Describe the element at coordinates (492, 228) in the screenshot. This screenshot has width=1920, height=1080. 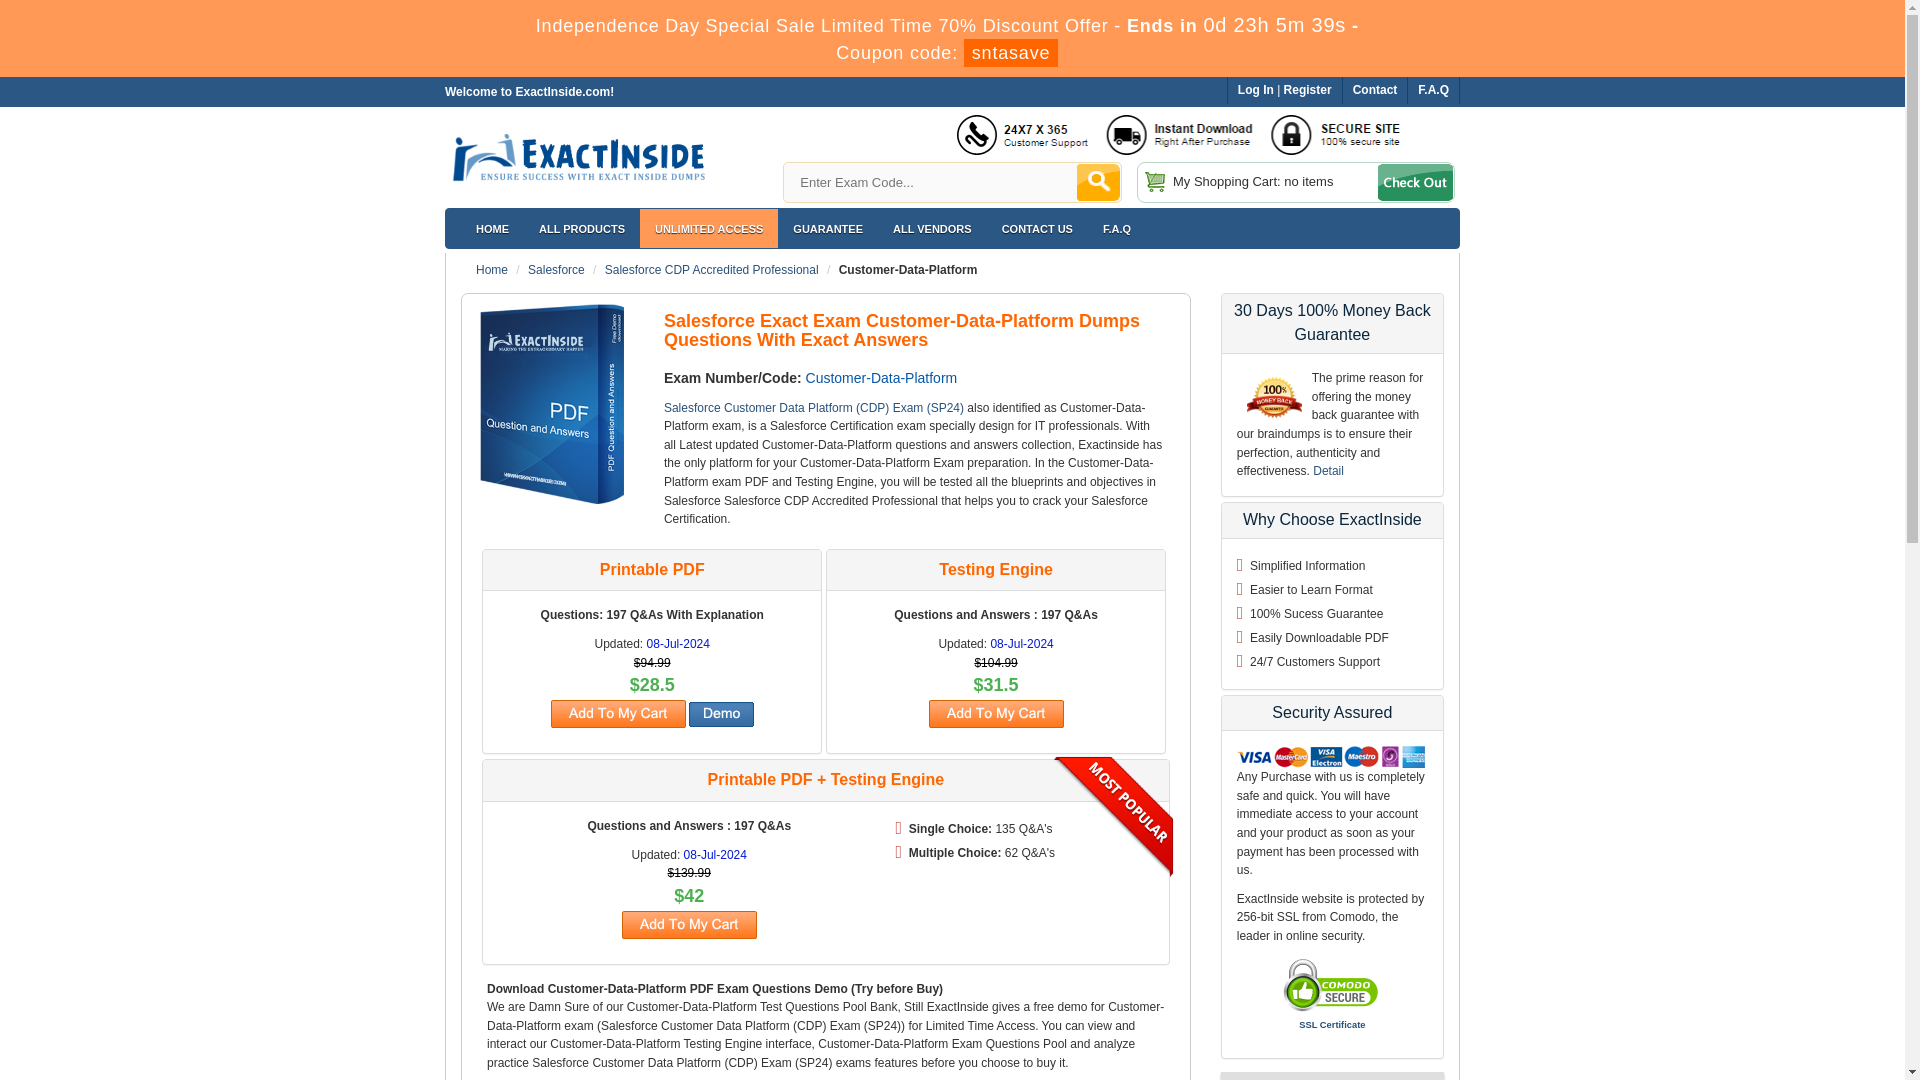
I see `HOME` at that location.